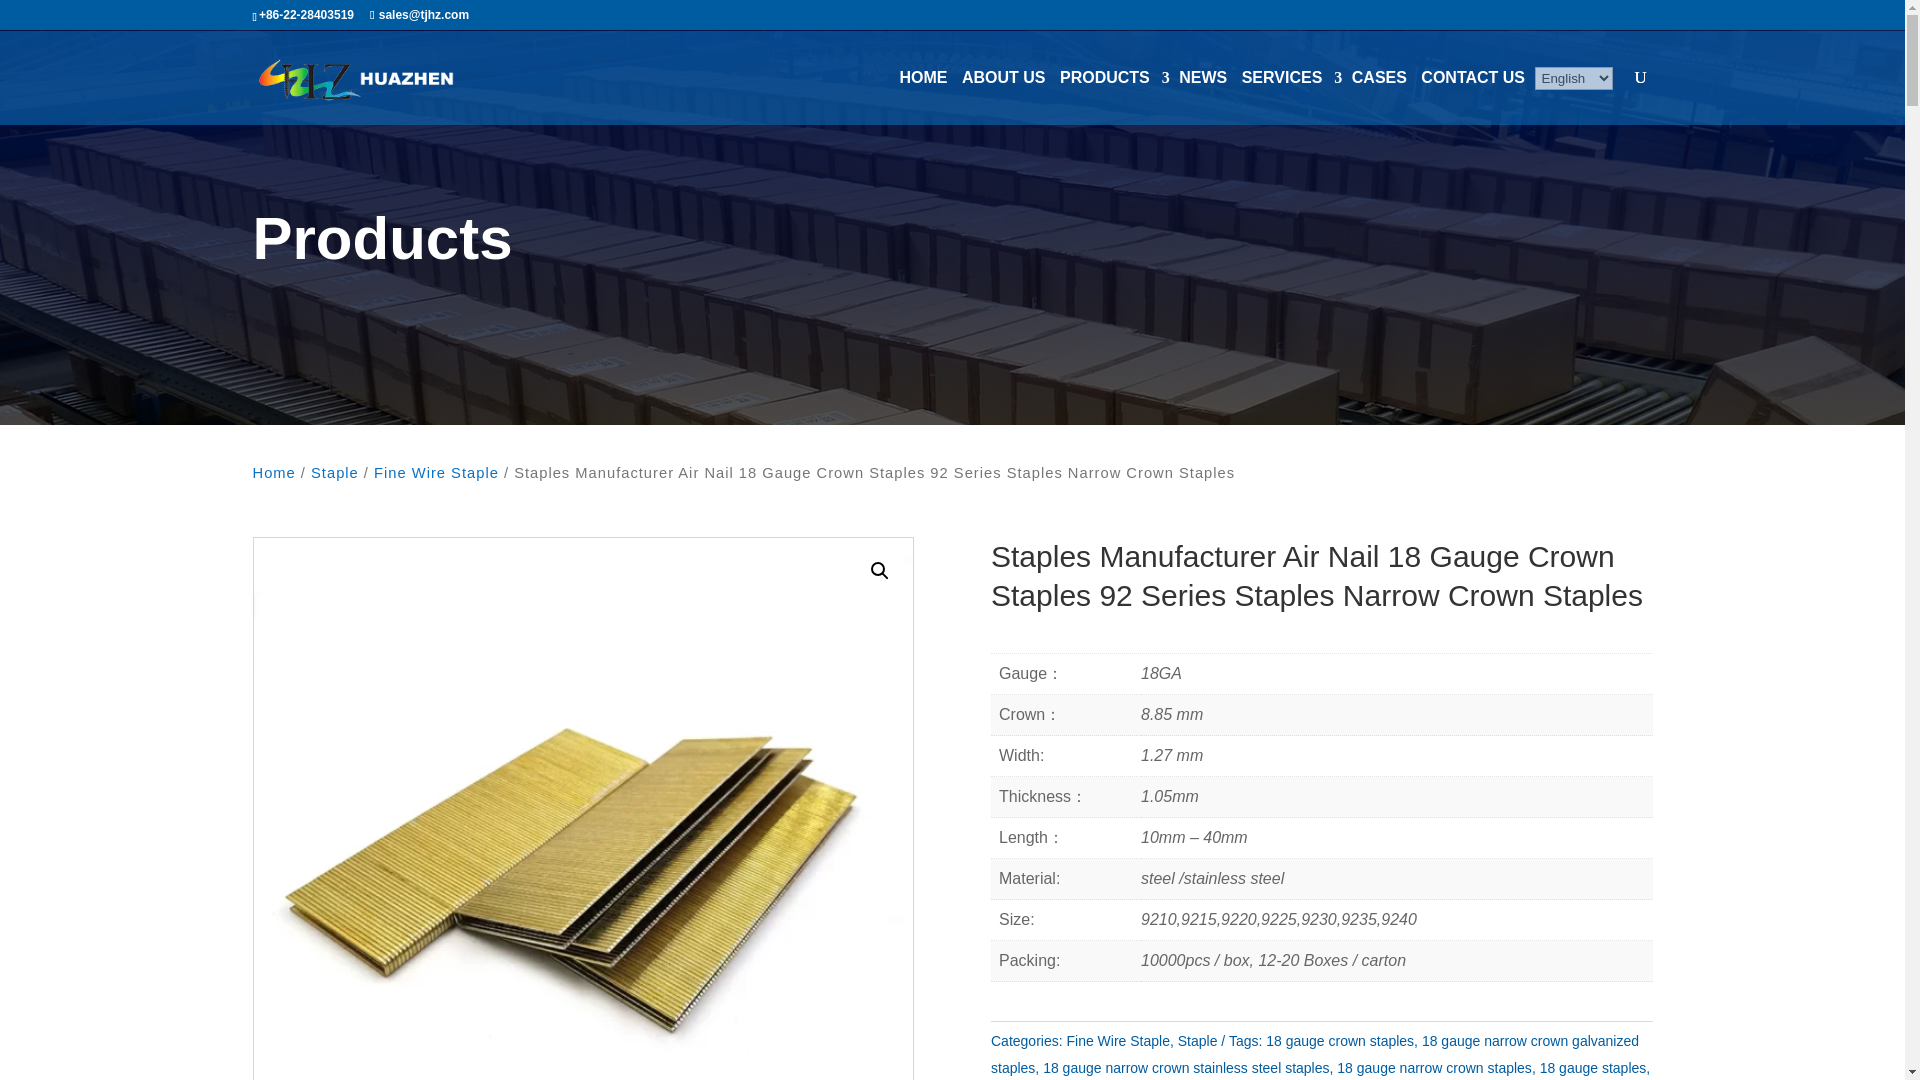 This screenshot has height=1080, width=1920. I want to click on HOME, so click(923, 78).